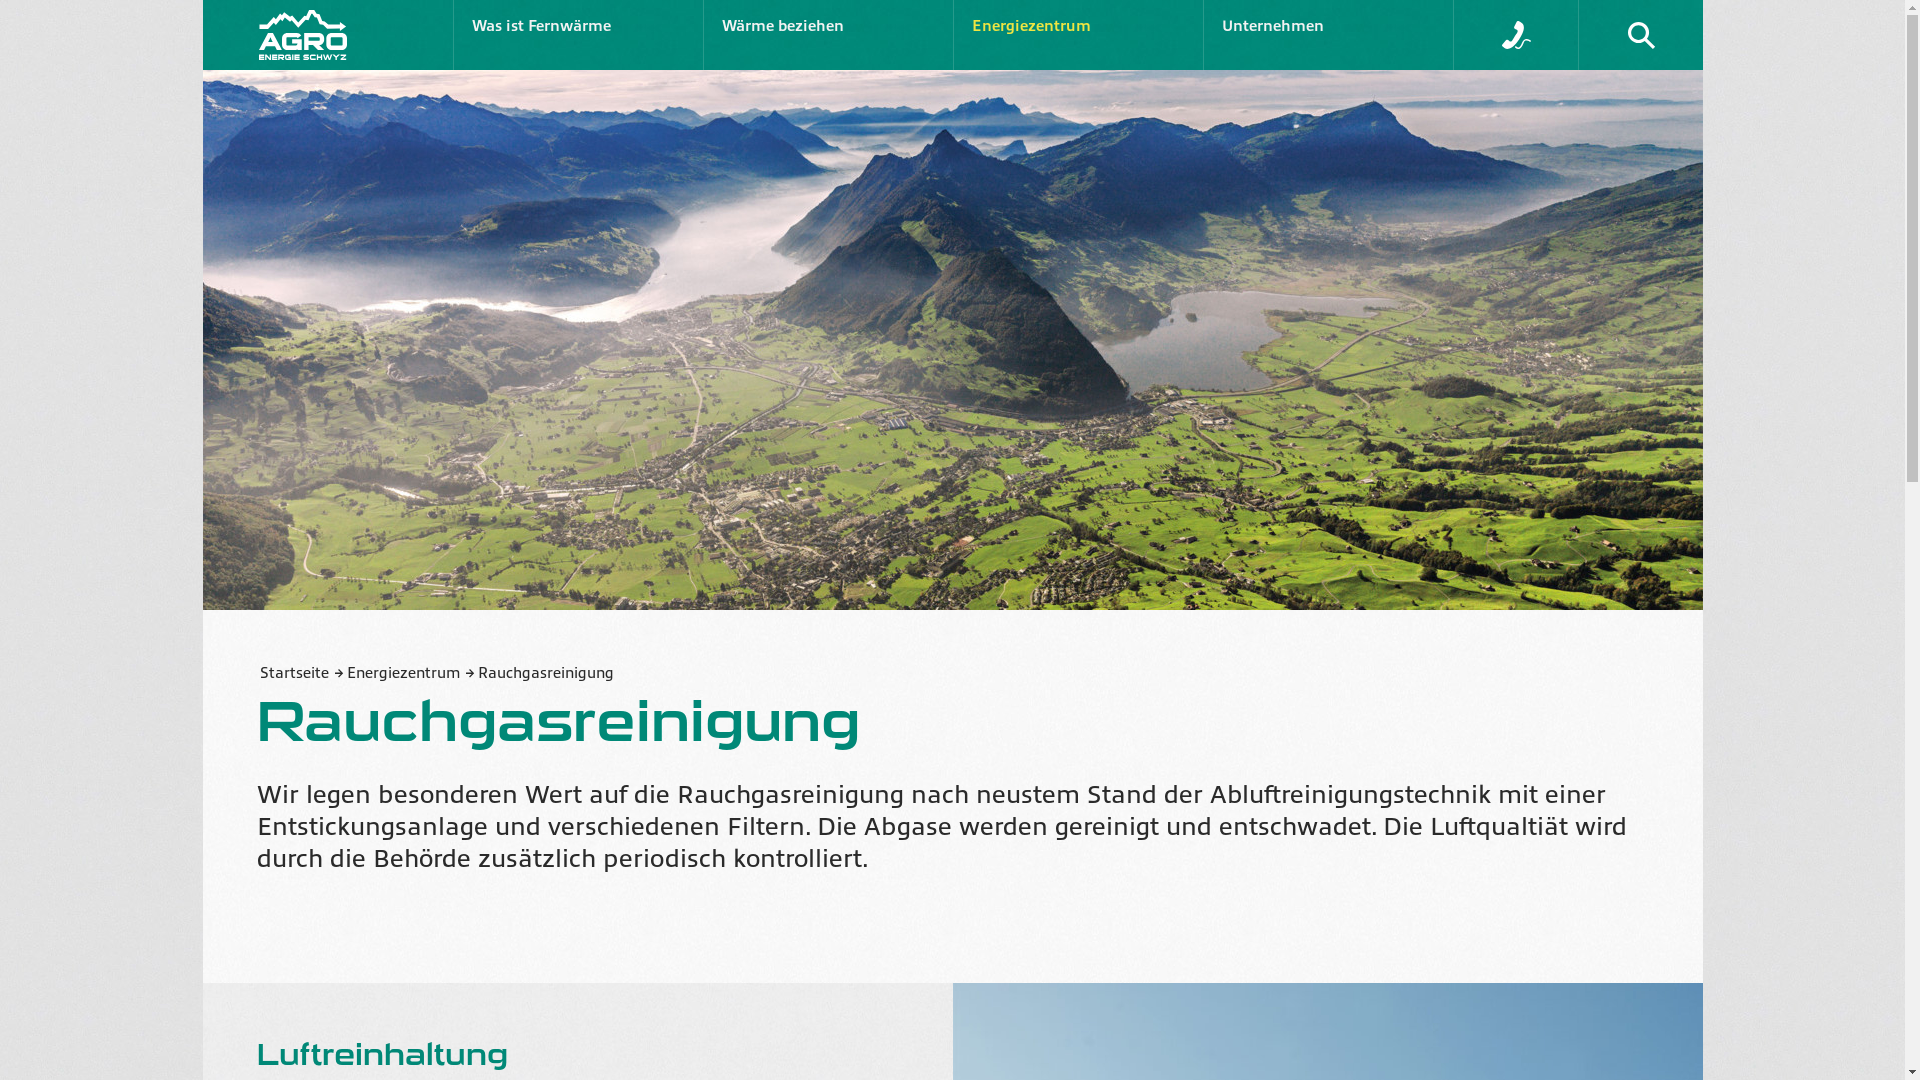 The image size is (1920, 1080). I want to click on Energiezentrum, so click(411, 674).